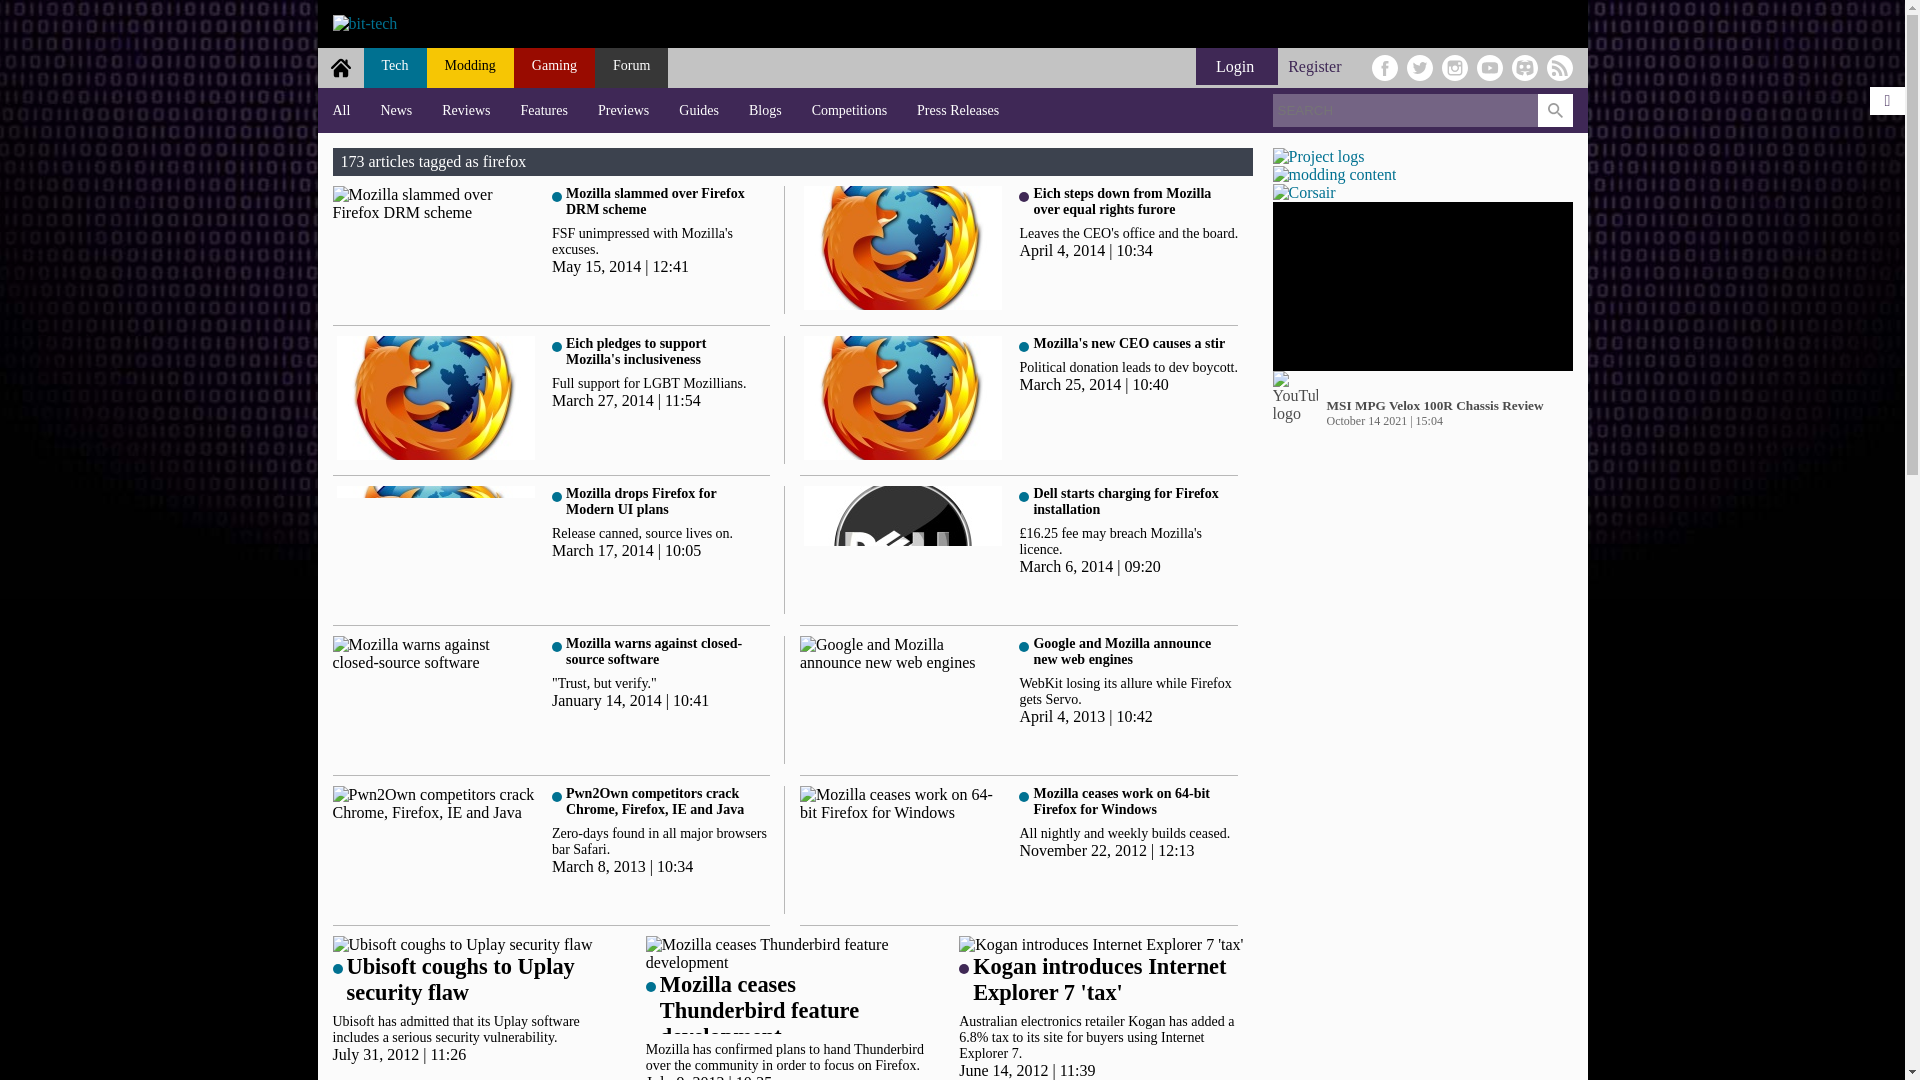 The width and height of the screenshot is (1920, 1080). What do you see at coordinates (395, 110) in the screenshot?
I see `News` at bounding box center [395, 110].